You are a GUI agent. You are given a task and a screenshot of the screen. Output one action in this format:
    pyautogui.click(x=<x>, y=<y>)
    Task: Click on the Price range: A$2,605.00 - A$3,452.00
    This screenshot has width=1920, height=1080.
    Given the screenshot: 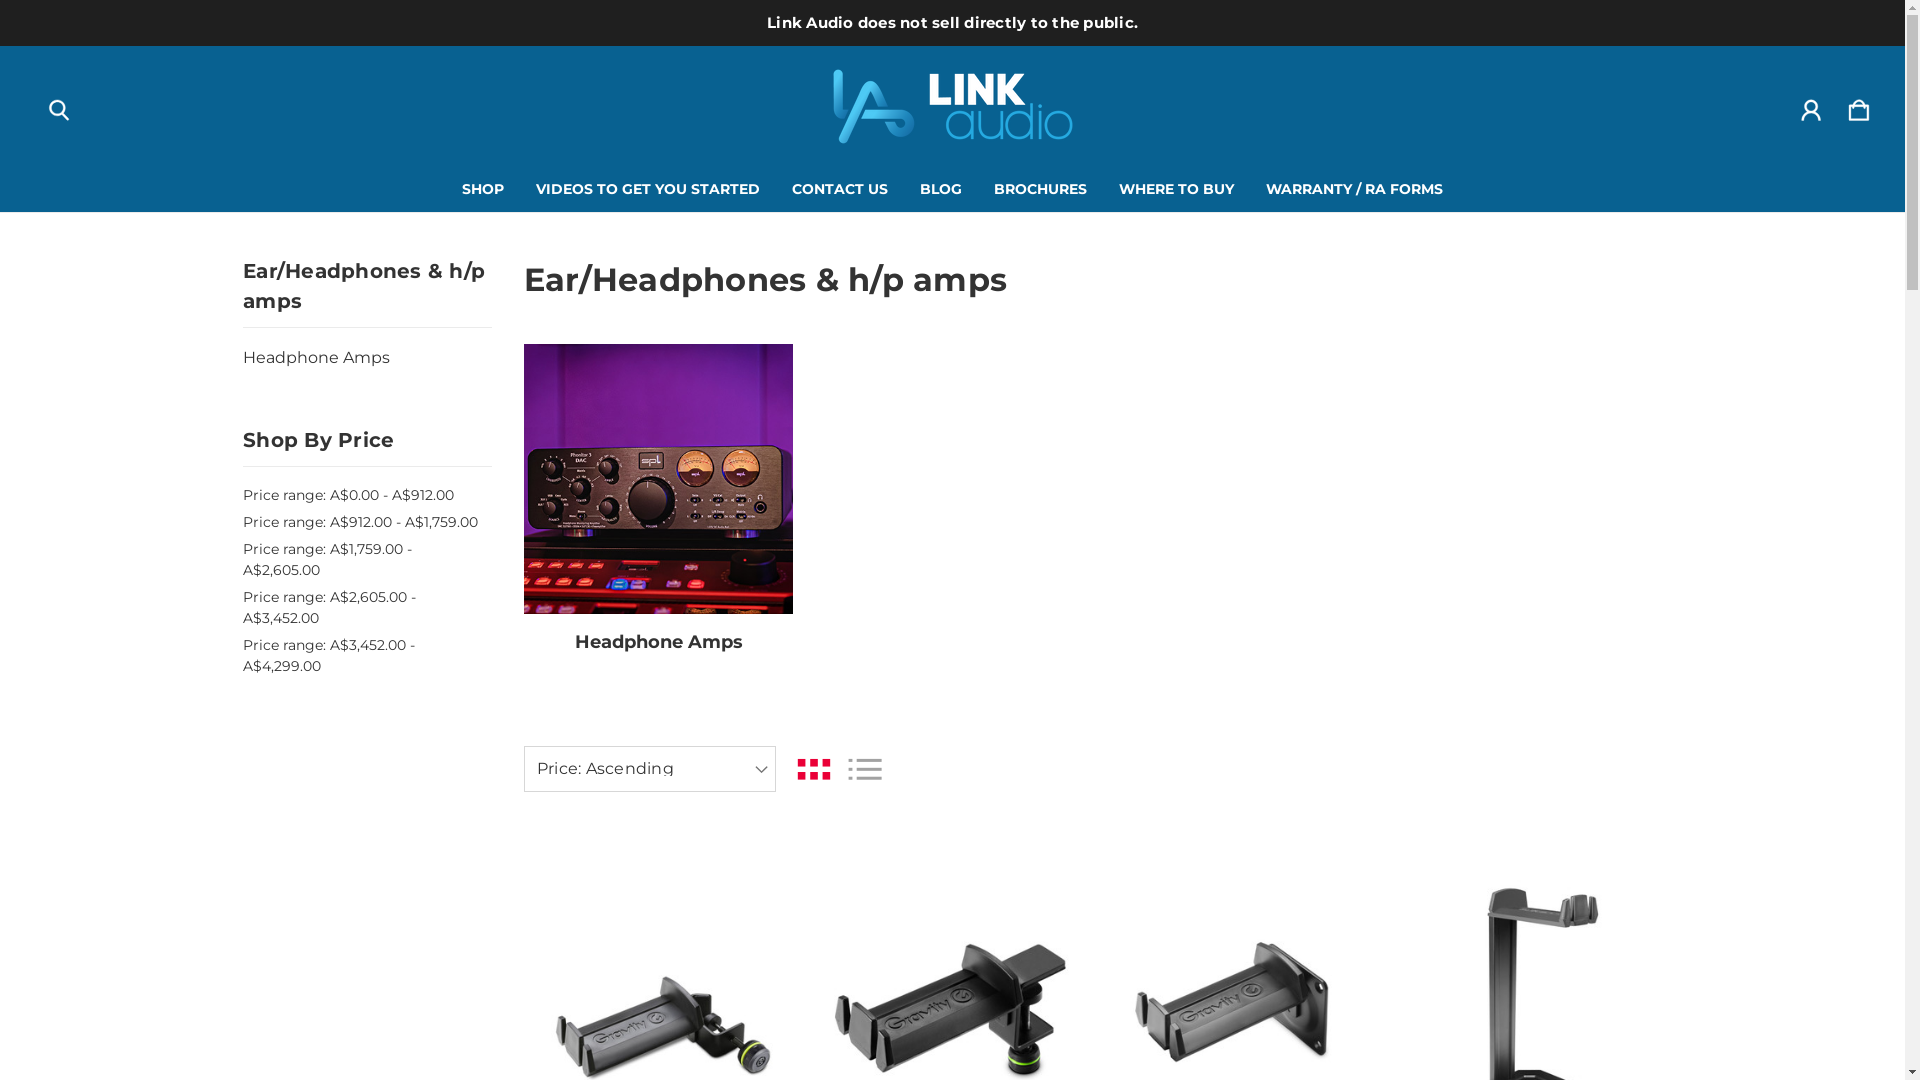 What is the action you would take?
    pyautogui.click(x=367, y=608)
    